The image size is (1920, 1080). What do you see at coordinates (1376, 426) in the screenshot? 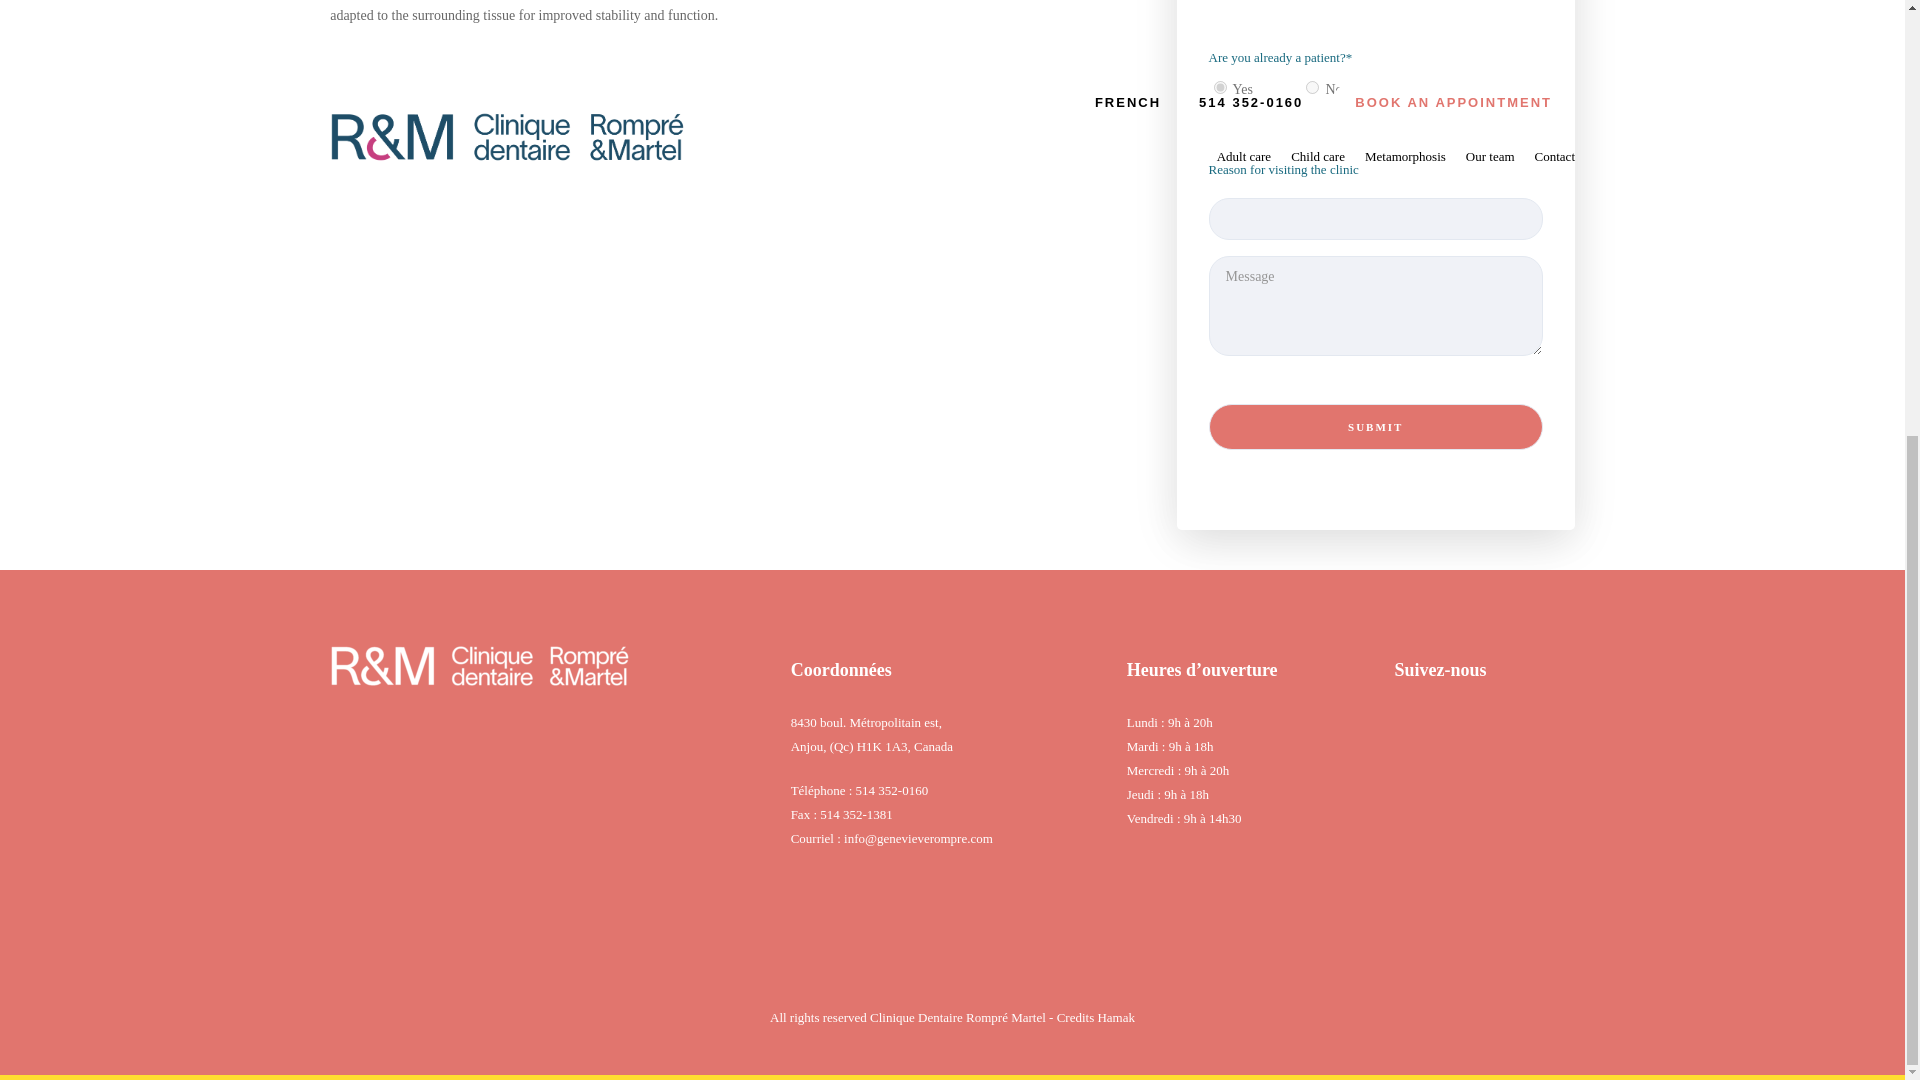
I see `Submit` at bounding box center [1376, 426].